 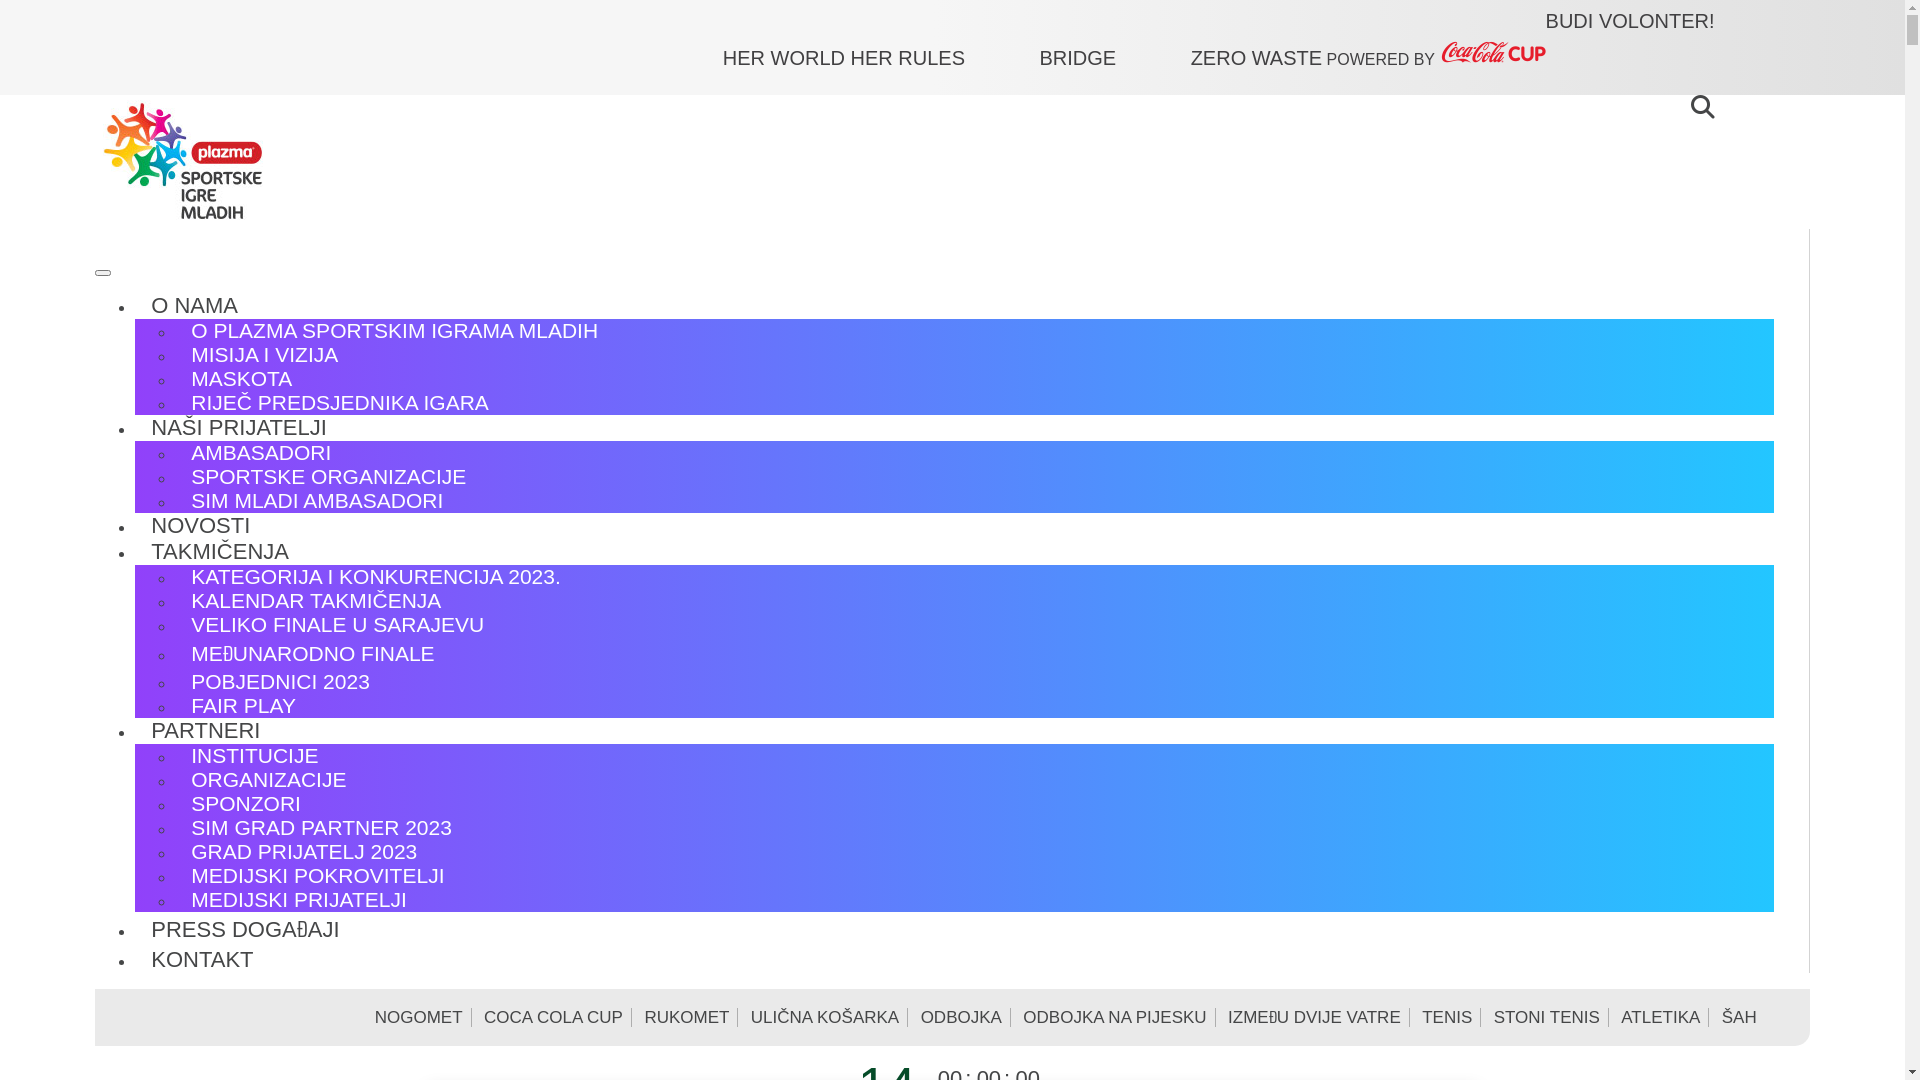 I want to click on PARTNERI, so click(x=206, y=732).